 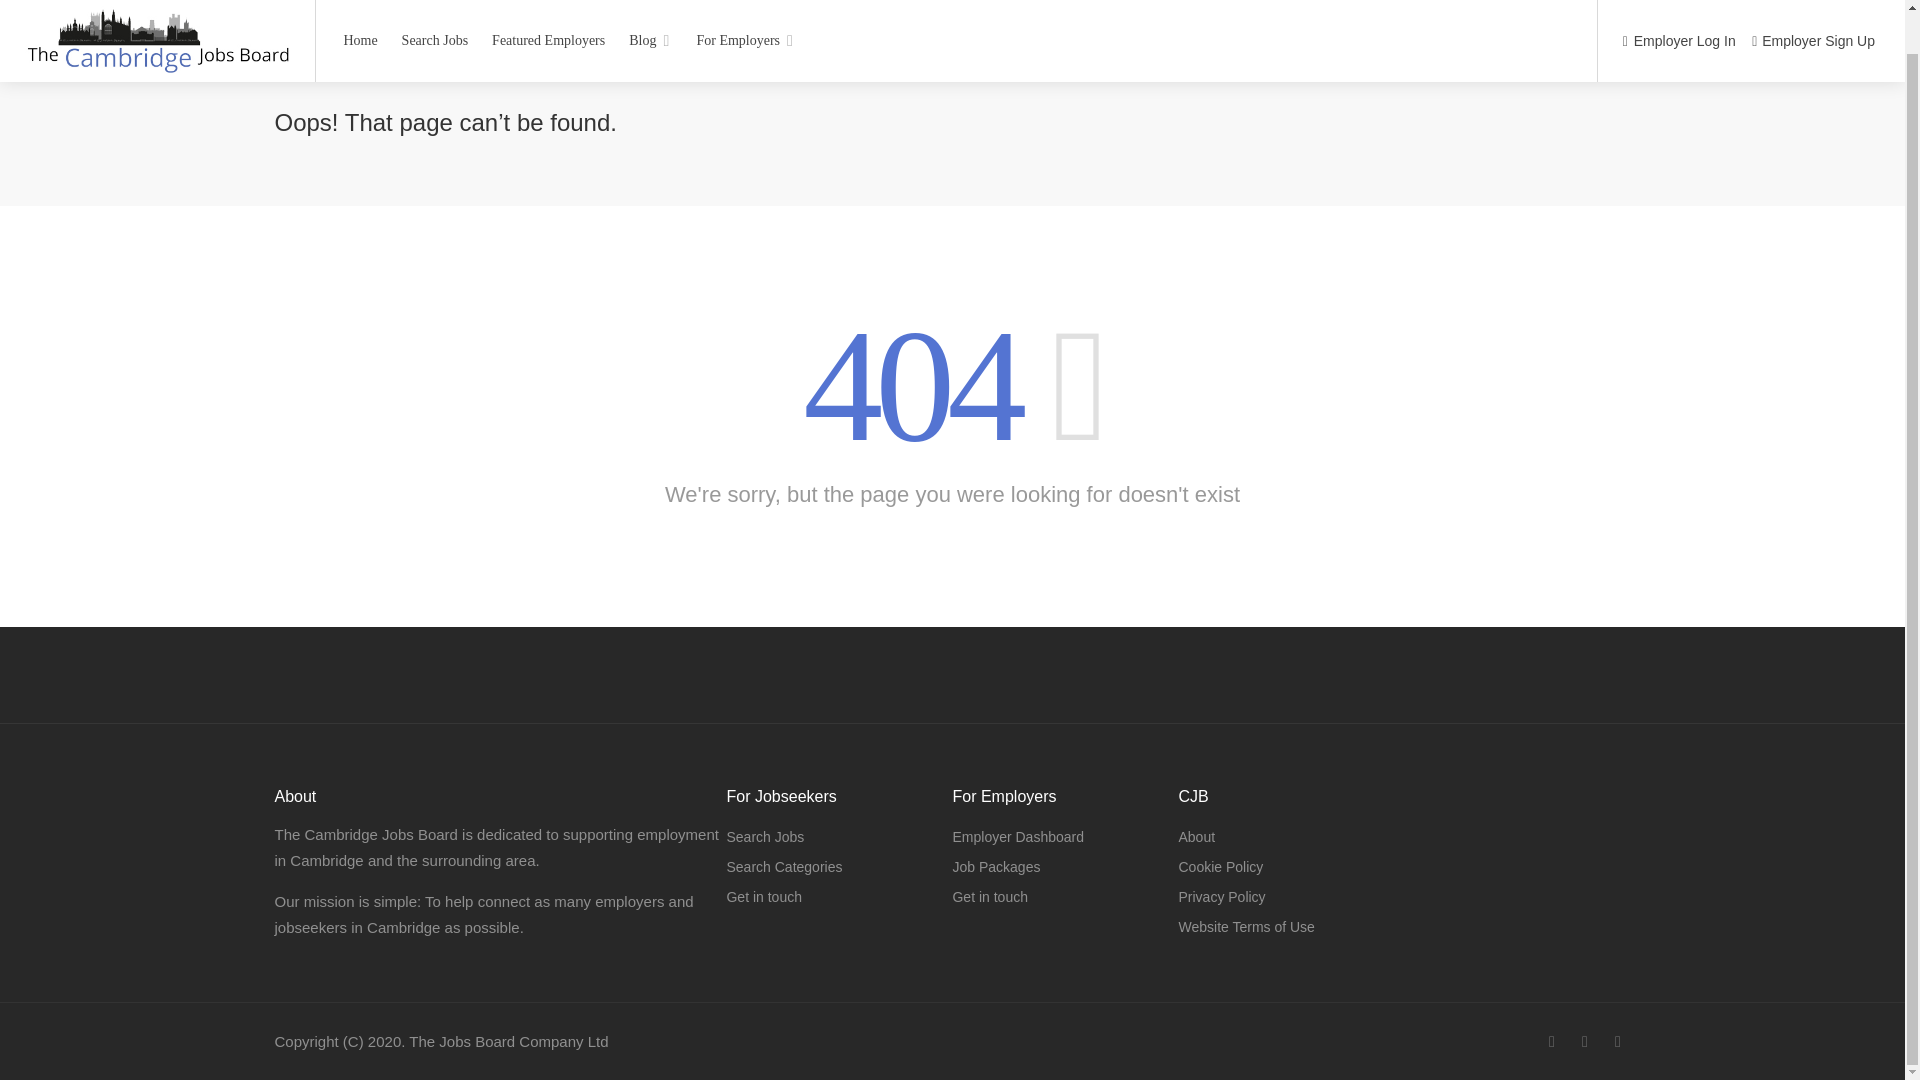 What do you see at coordinates (1552, 1042) in the screenshot?
I see `facebook` at bounding box center [1552, 1042].